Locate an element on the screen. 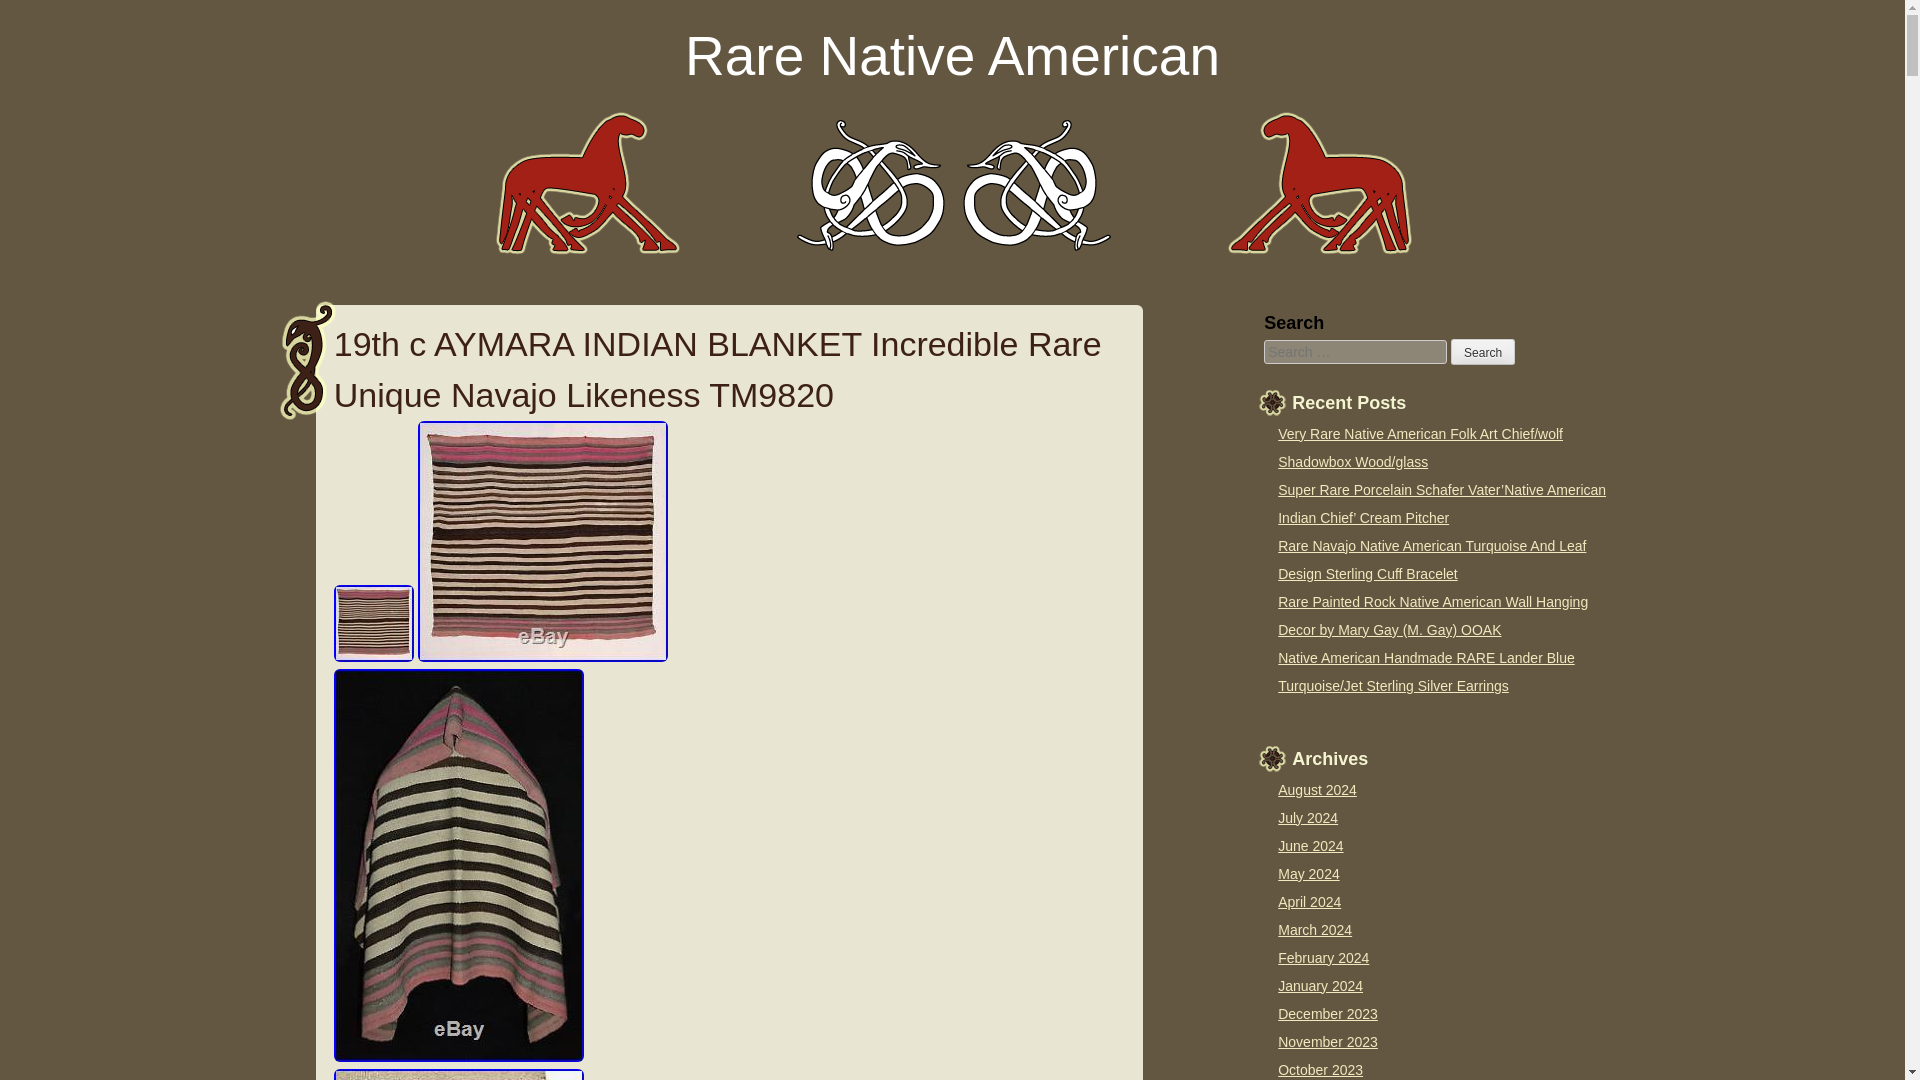 The height and width of the screenshot is (1080, 1920). March 2024 is located at coordinates (1314, 930).